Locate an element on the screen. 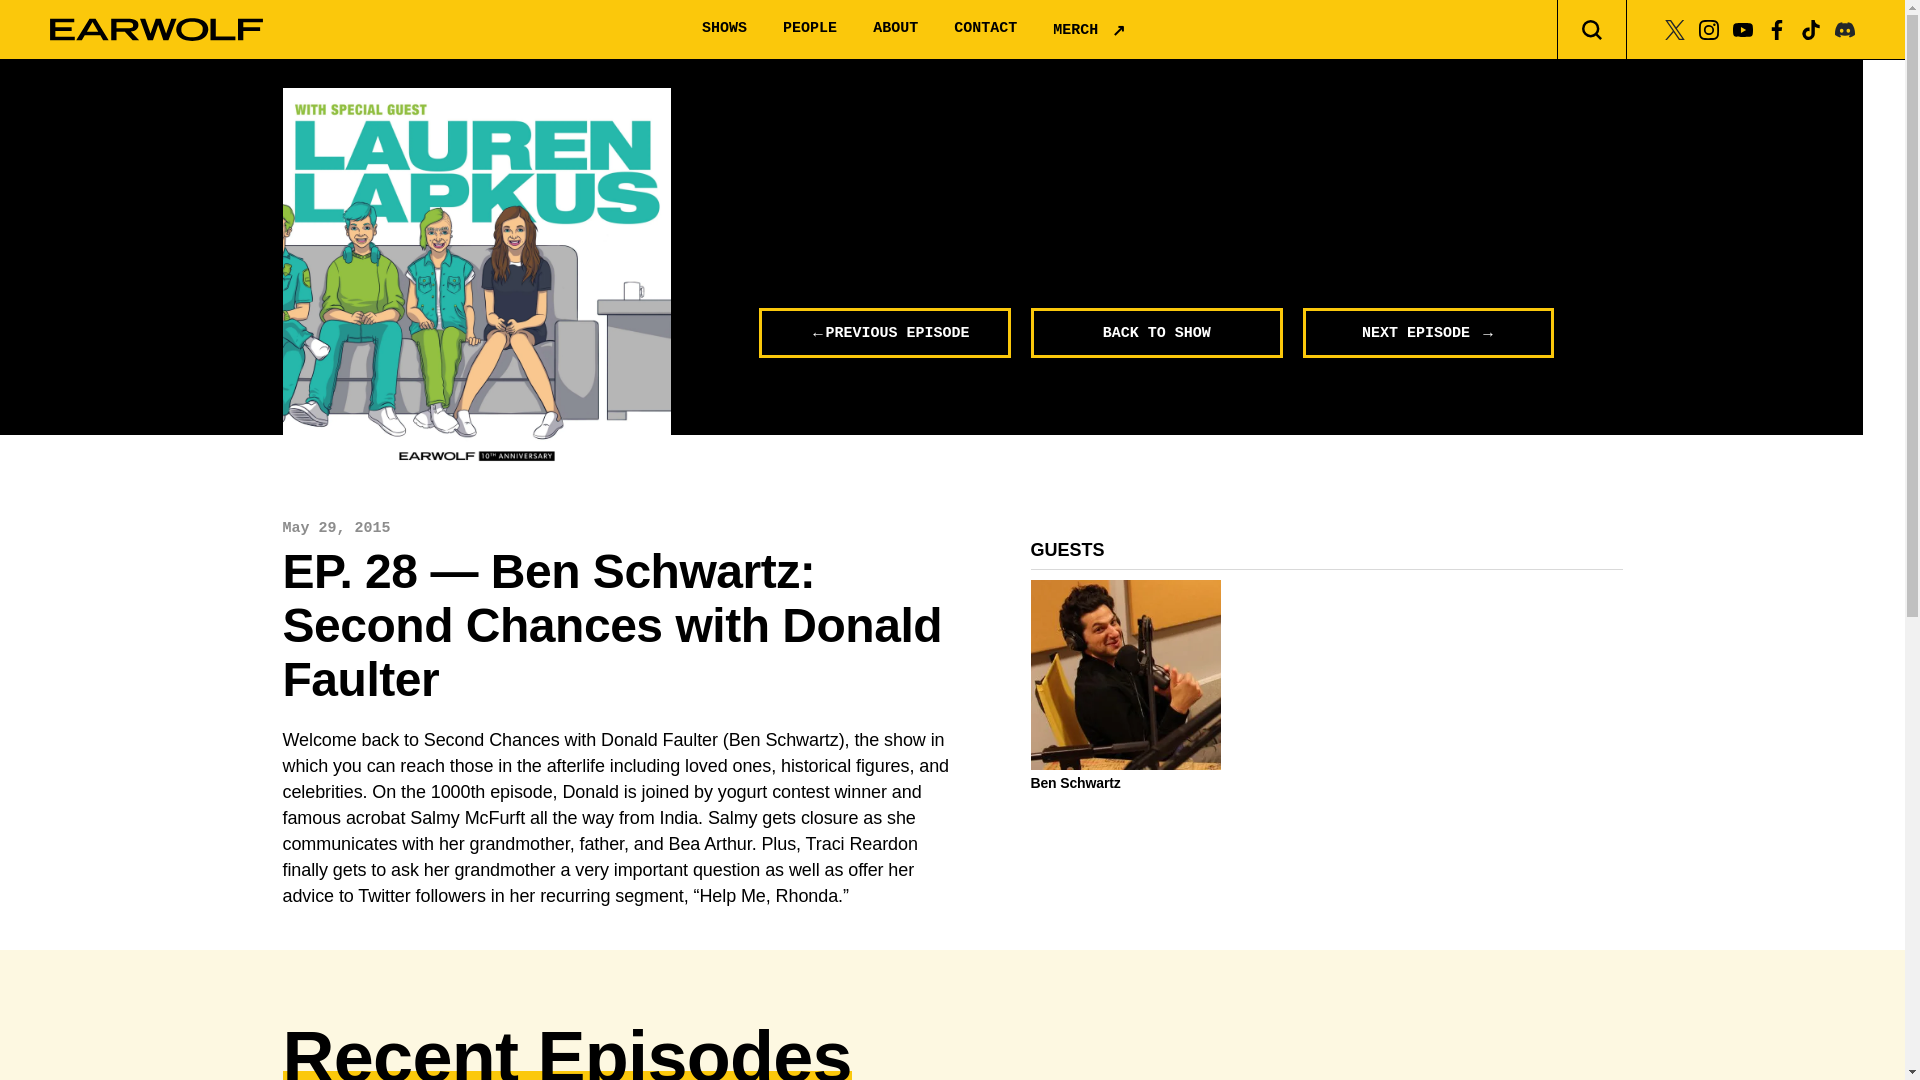 The height and width of the screenshot is (1080, 1920). Facebook is located at coordinates (1776, 28).